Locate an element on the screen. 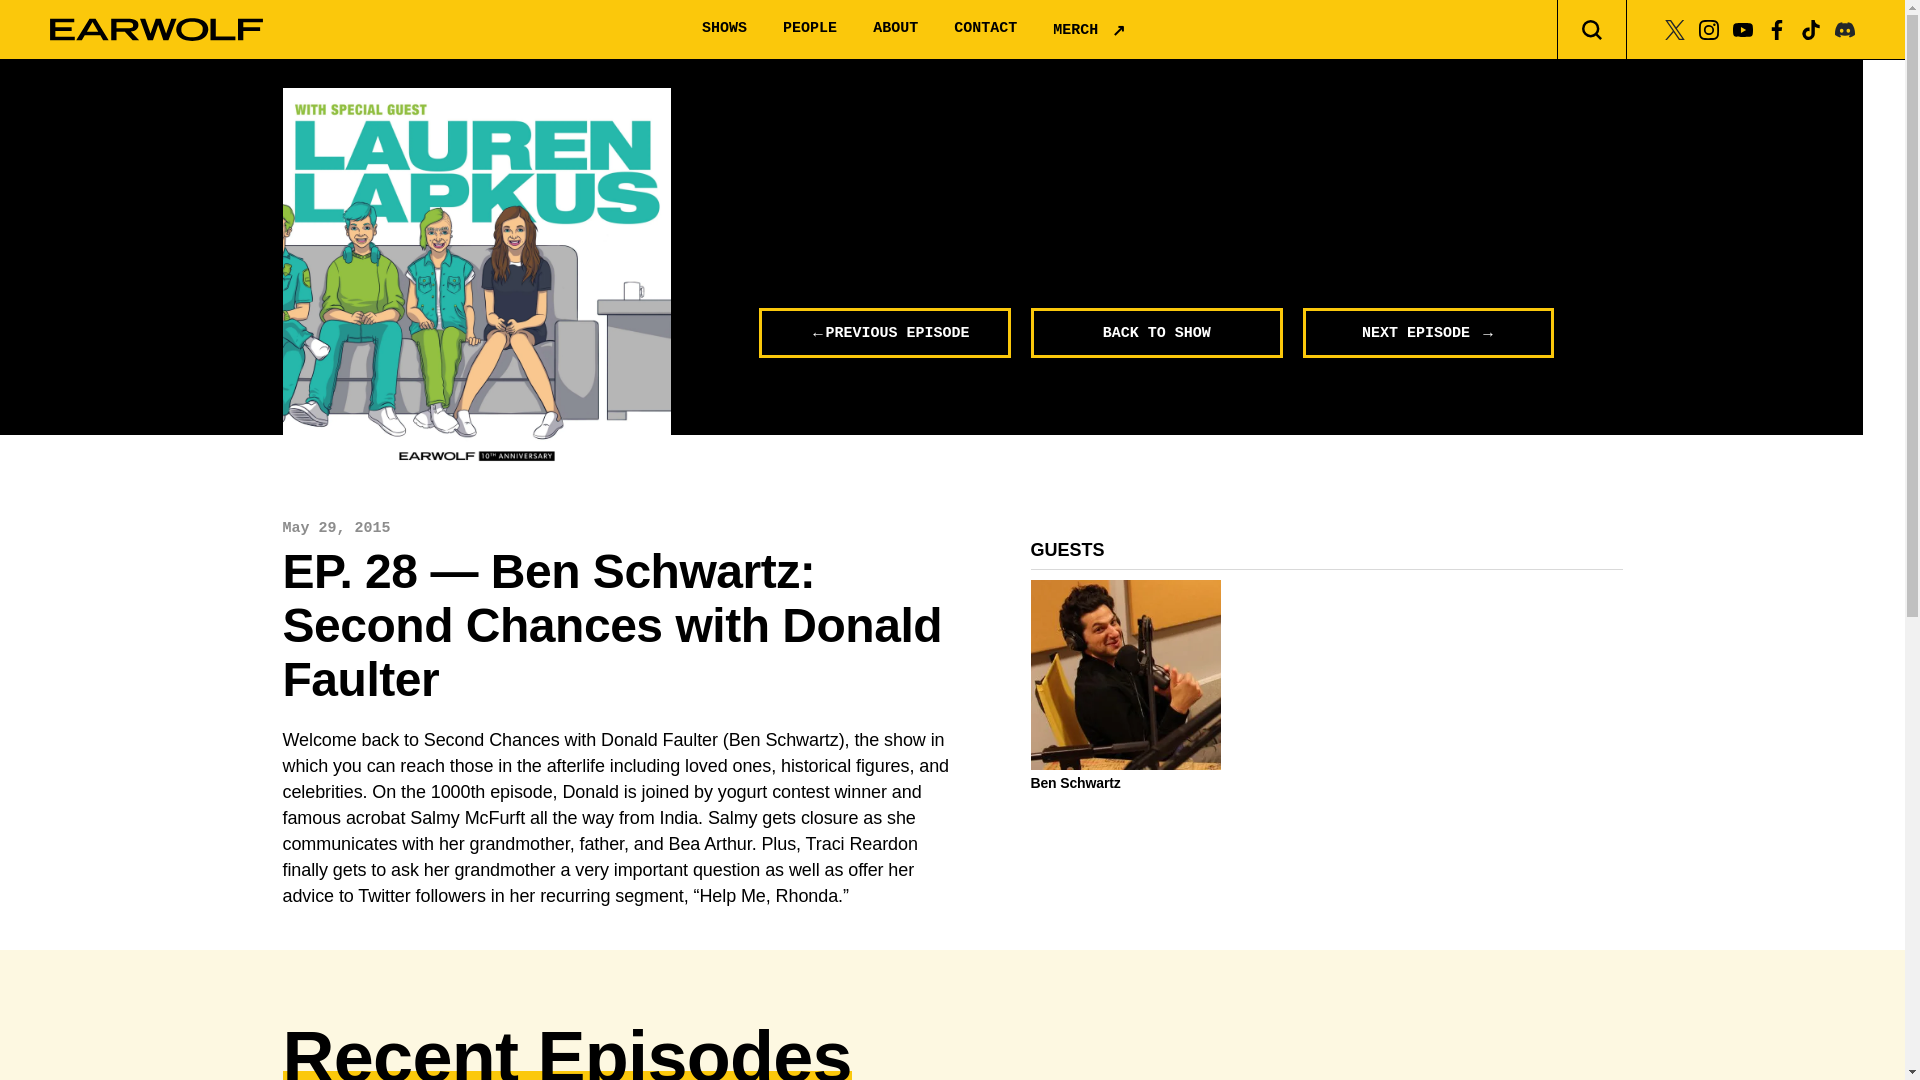 The height and width of the screenshot is (1080, 1920). Facebook is located at coordinates (1776, 28).